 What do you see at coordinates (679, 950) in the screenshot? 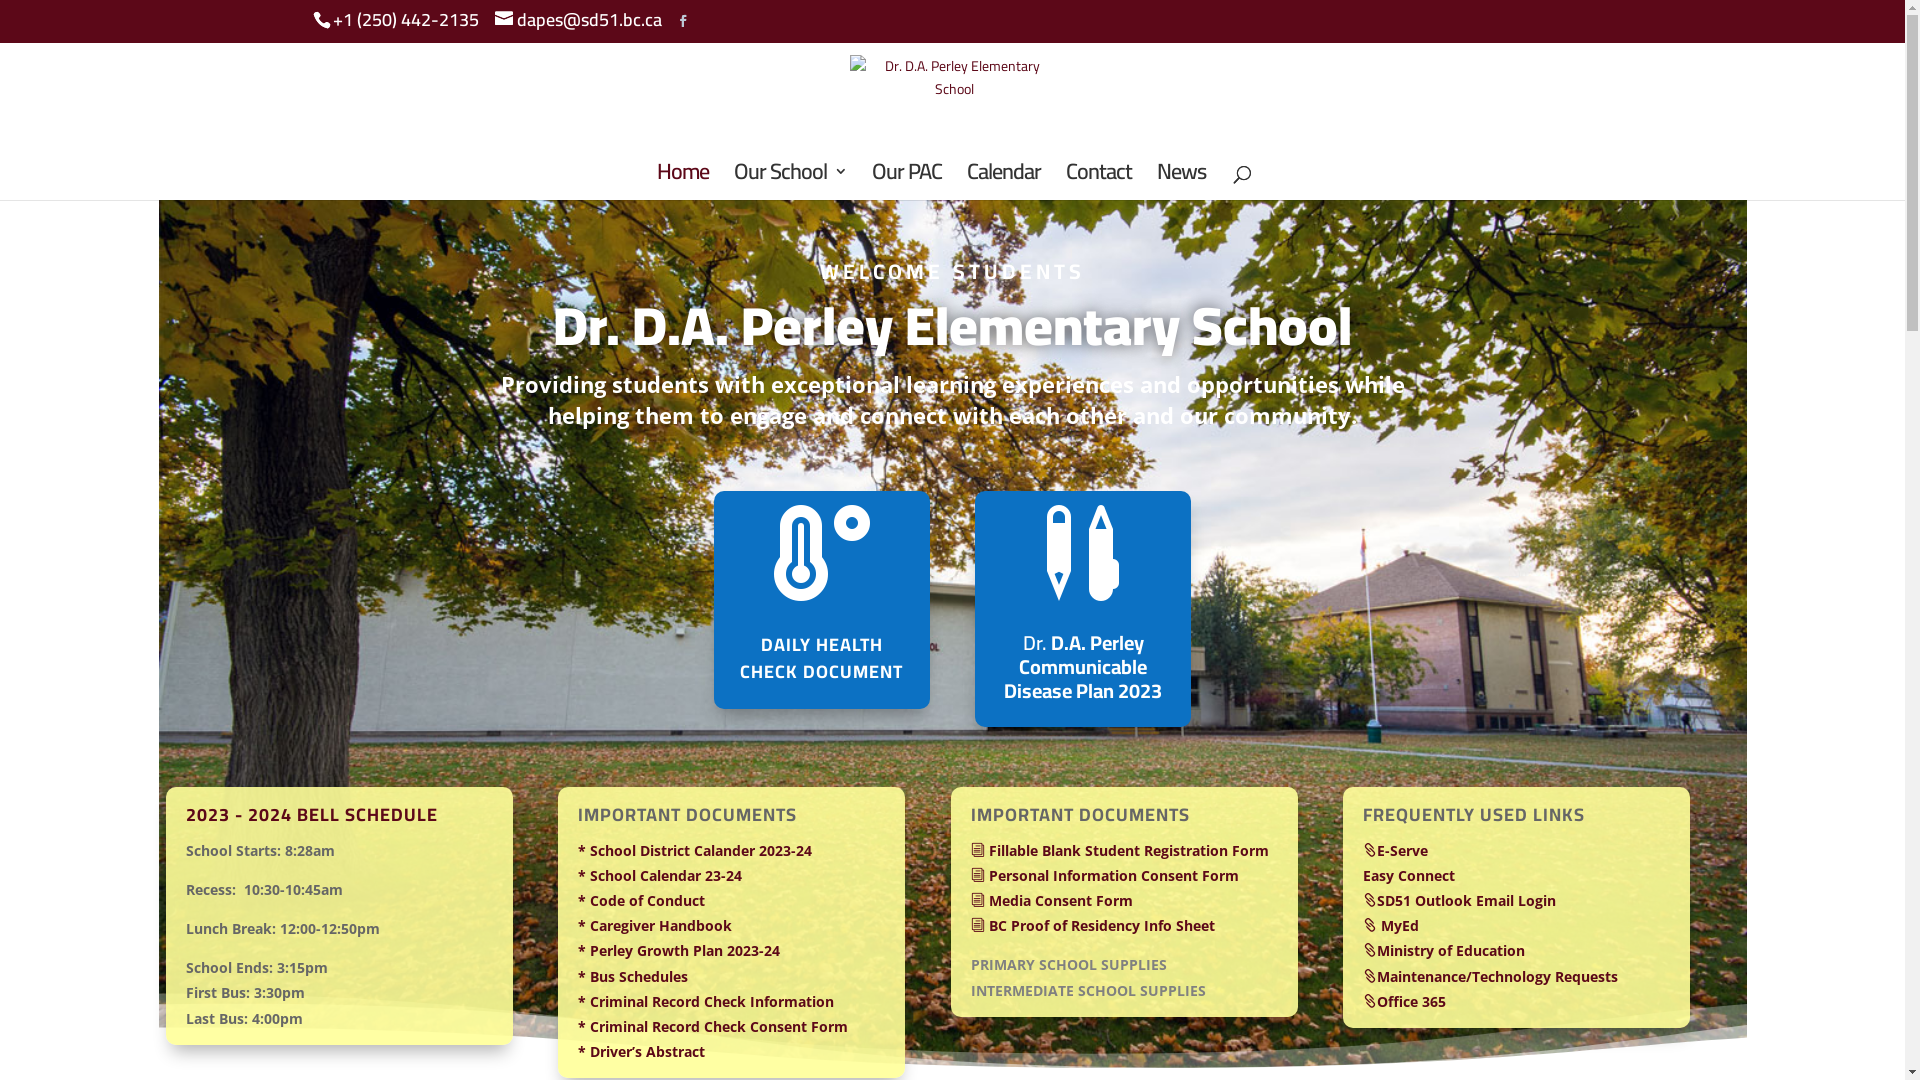
I see `* Perley Growth Plan 2023-24` at bounding box center [679, 950].